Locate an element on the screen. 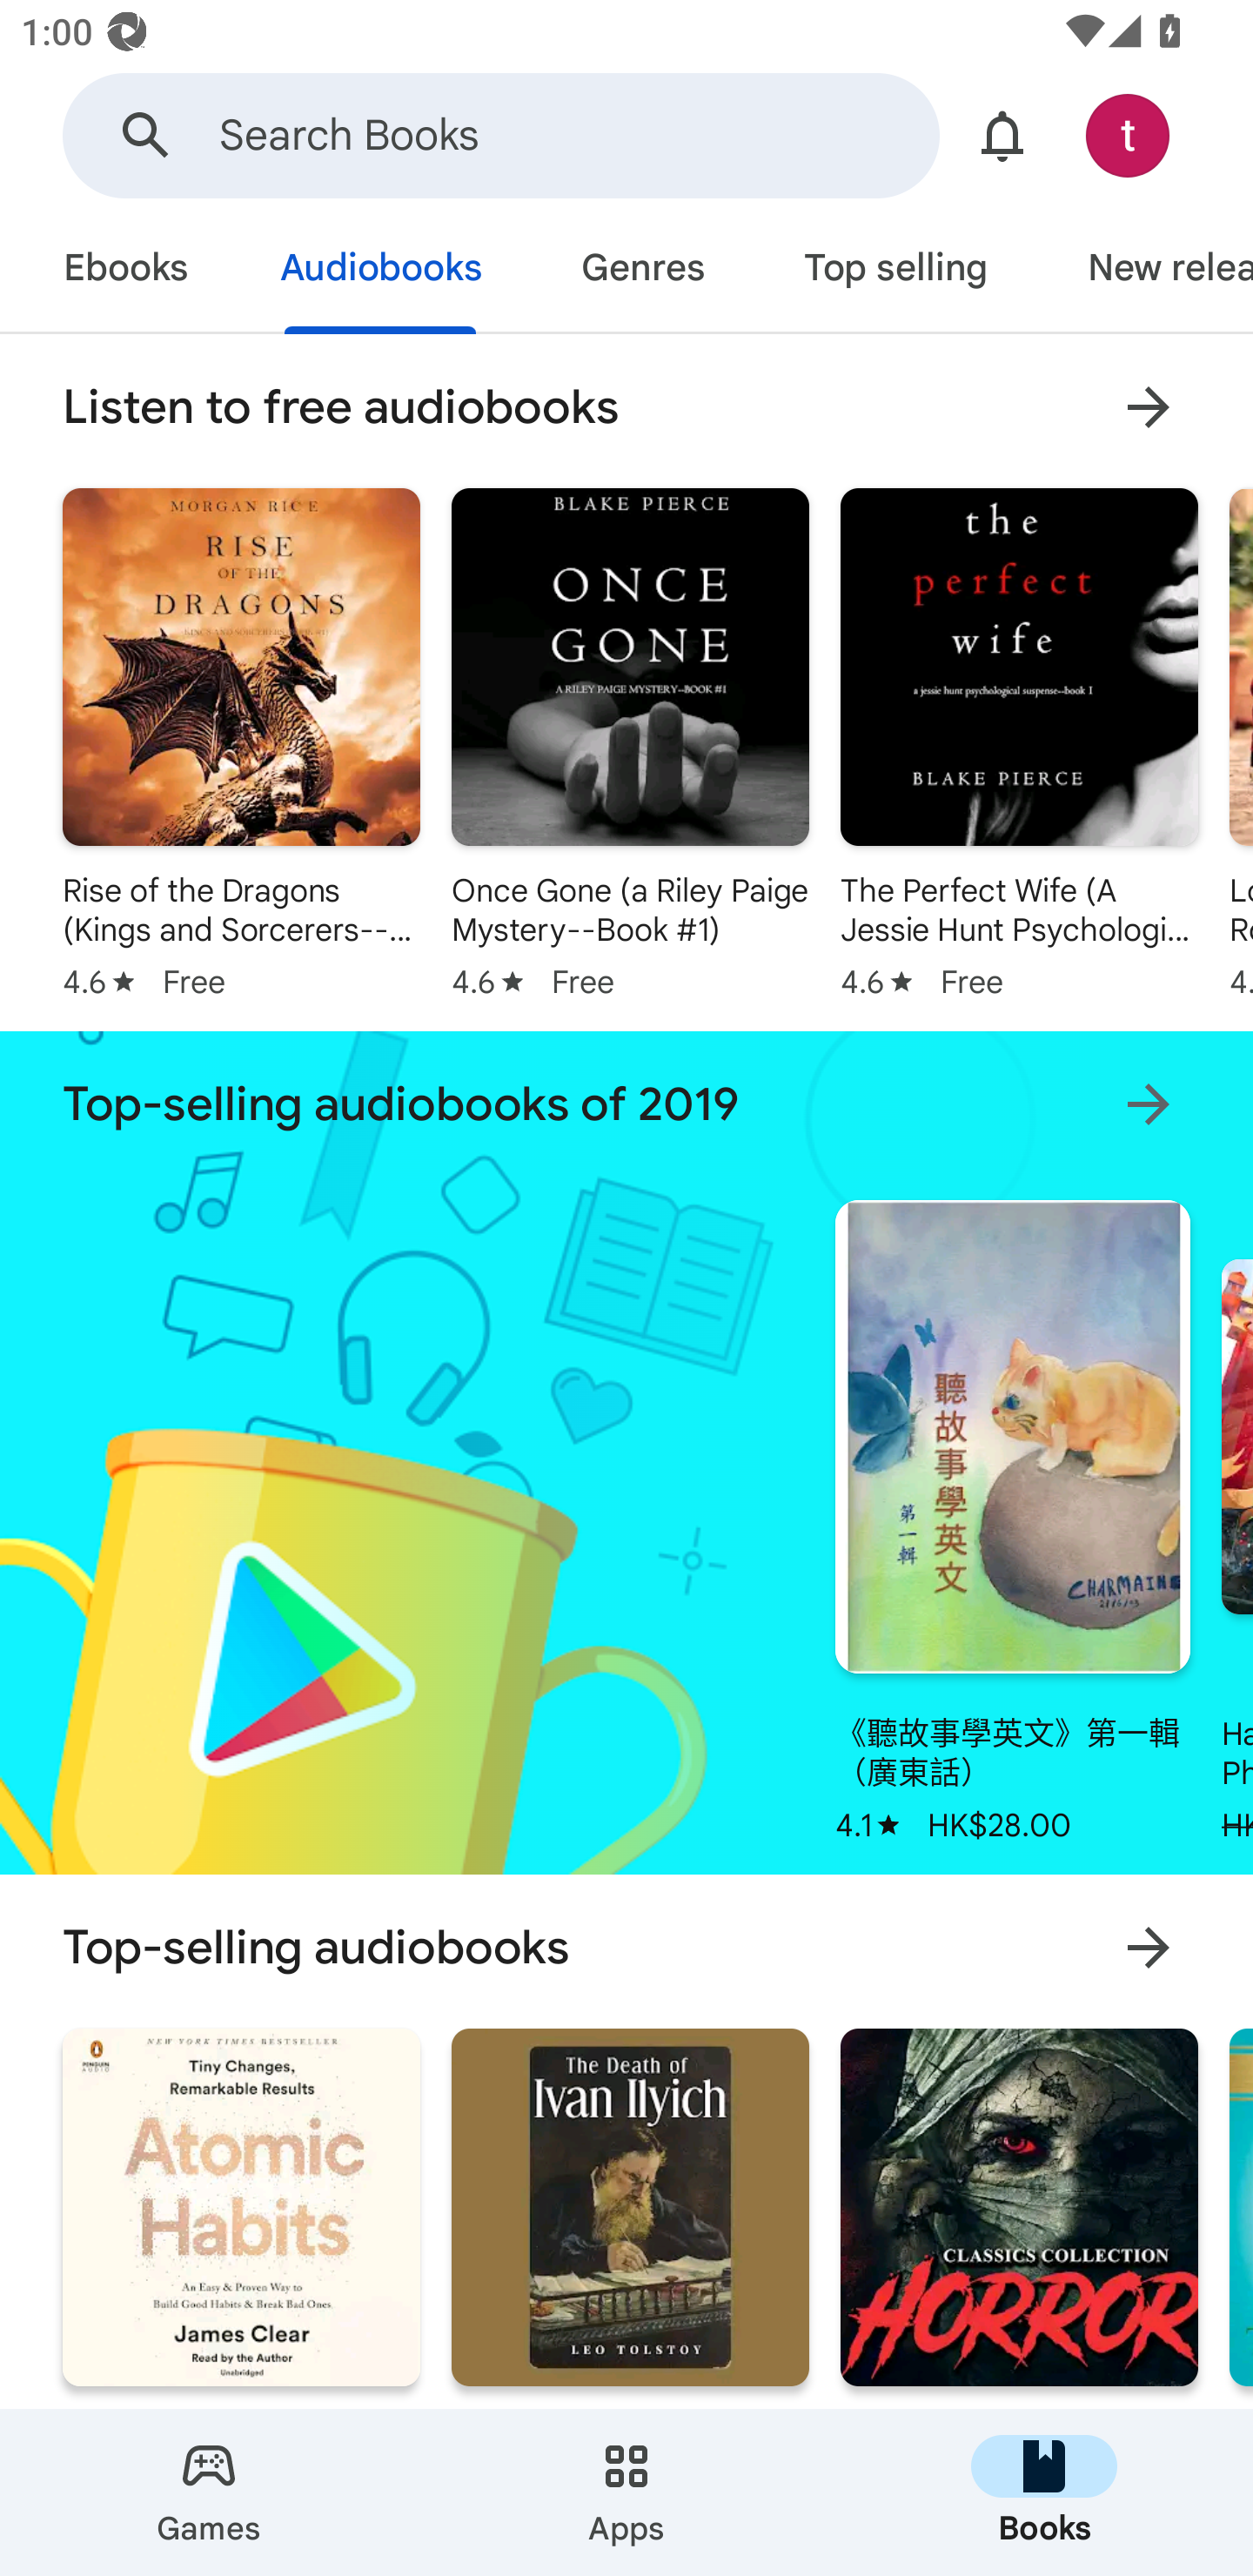  More results for Listen to free audiobooks is located at coordinates (1149, 406).